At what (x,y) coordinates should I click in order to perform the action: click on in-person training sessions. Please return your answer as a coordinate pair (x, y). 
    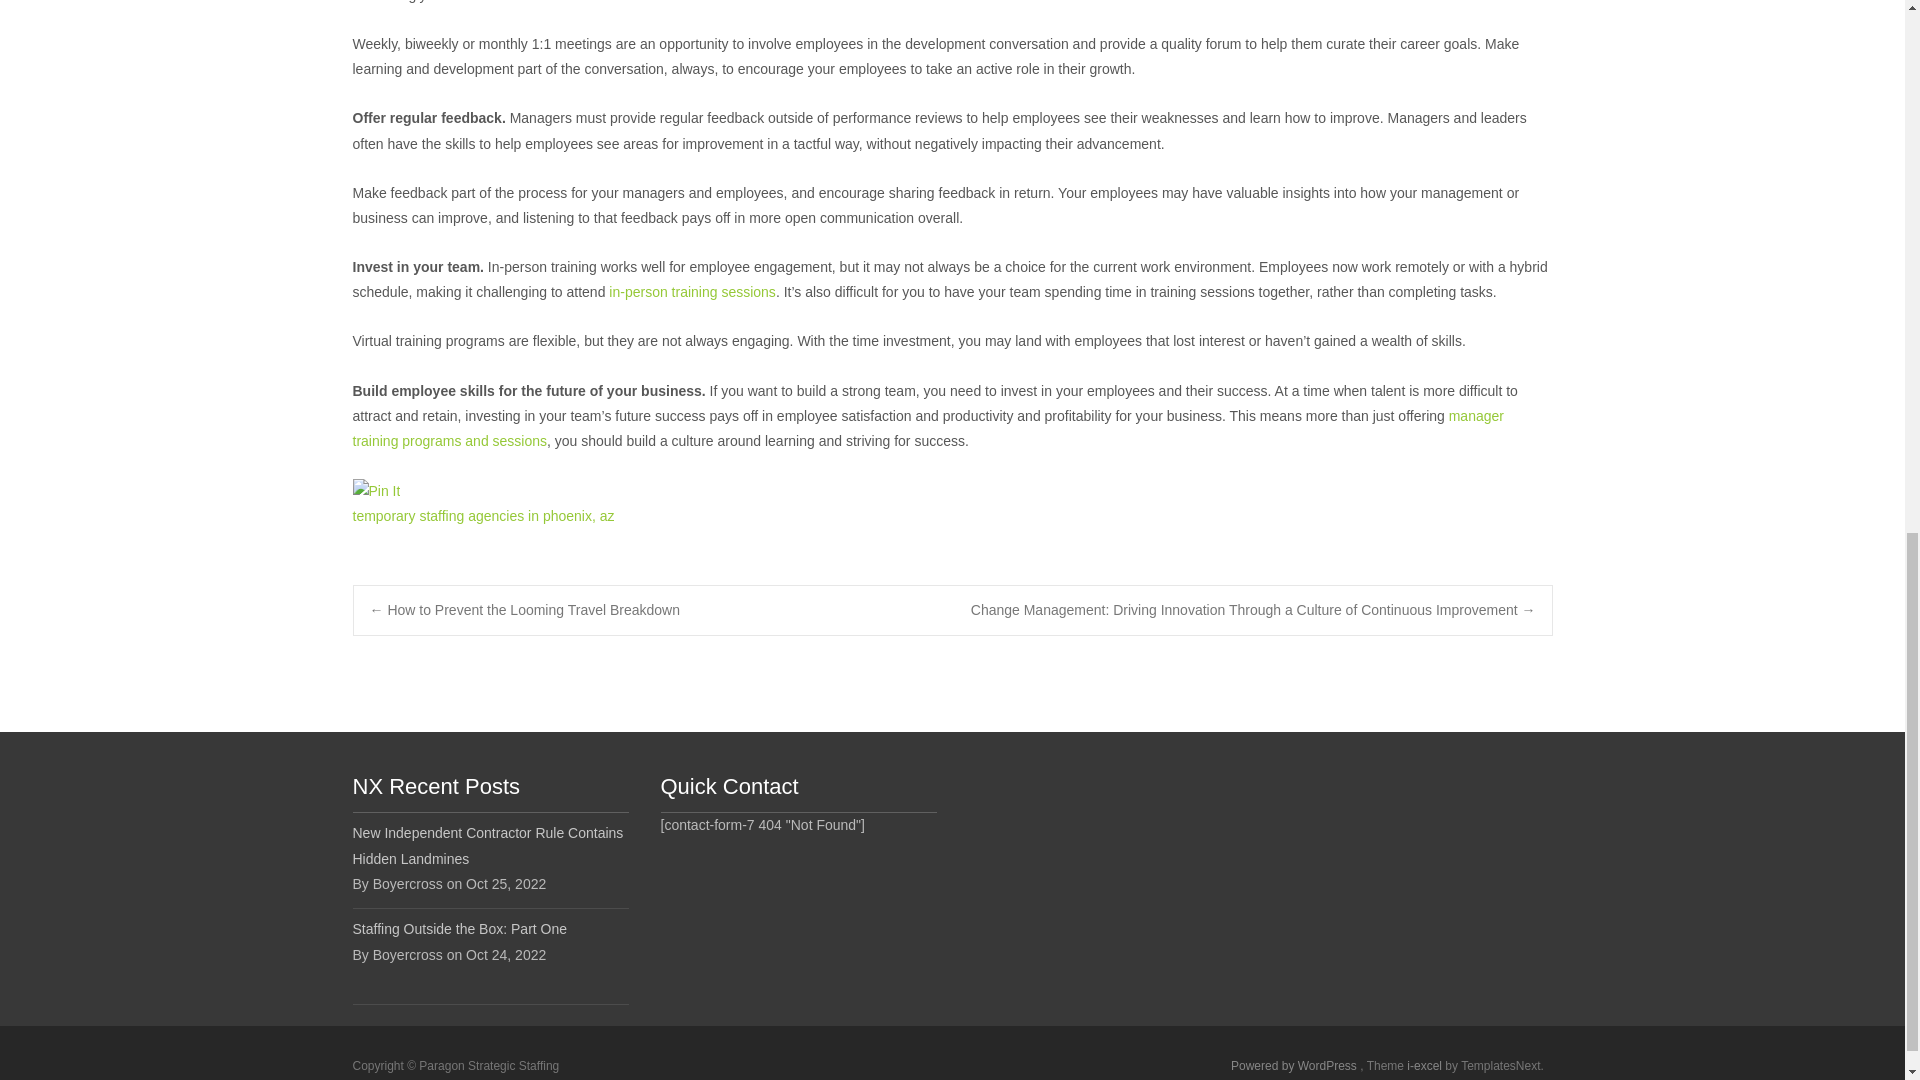
    Looking at the image, I should click on (692, 292).